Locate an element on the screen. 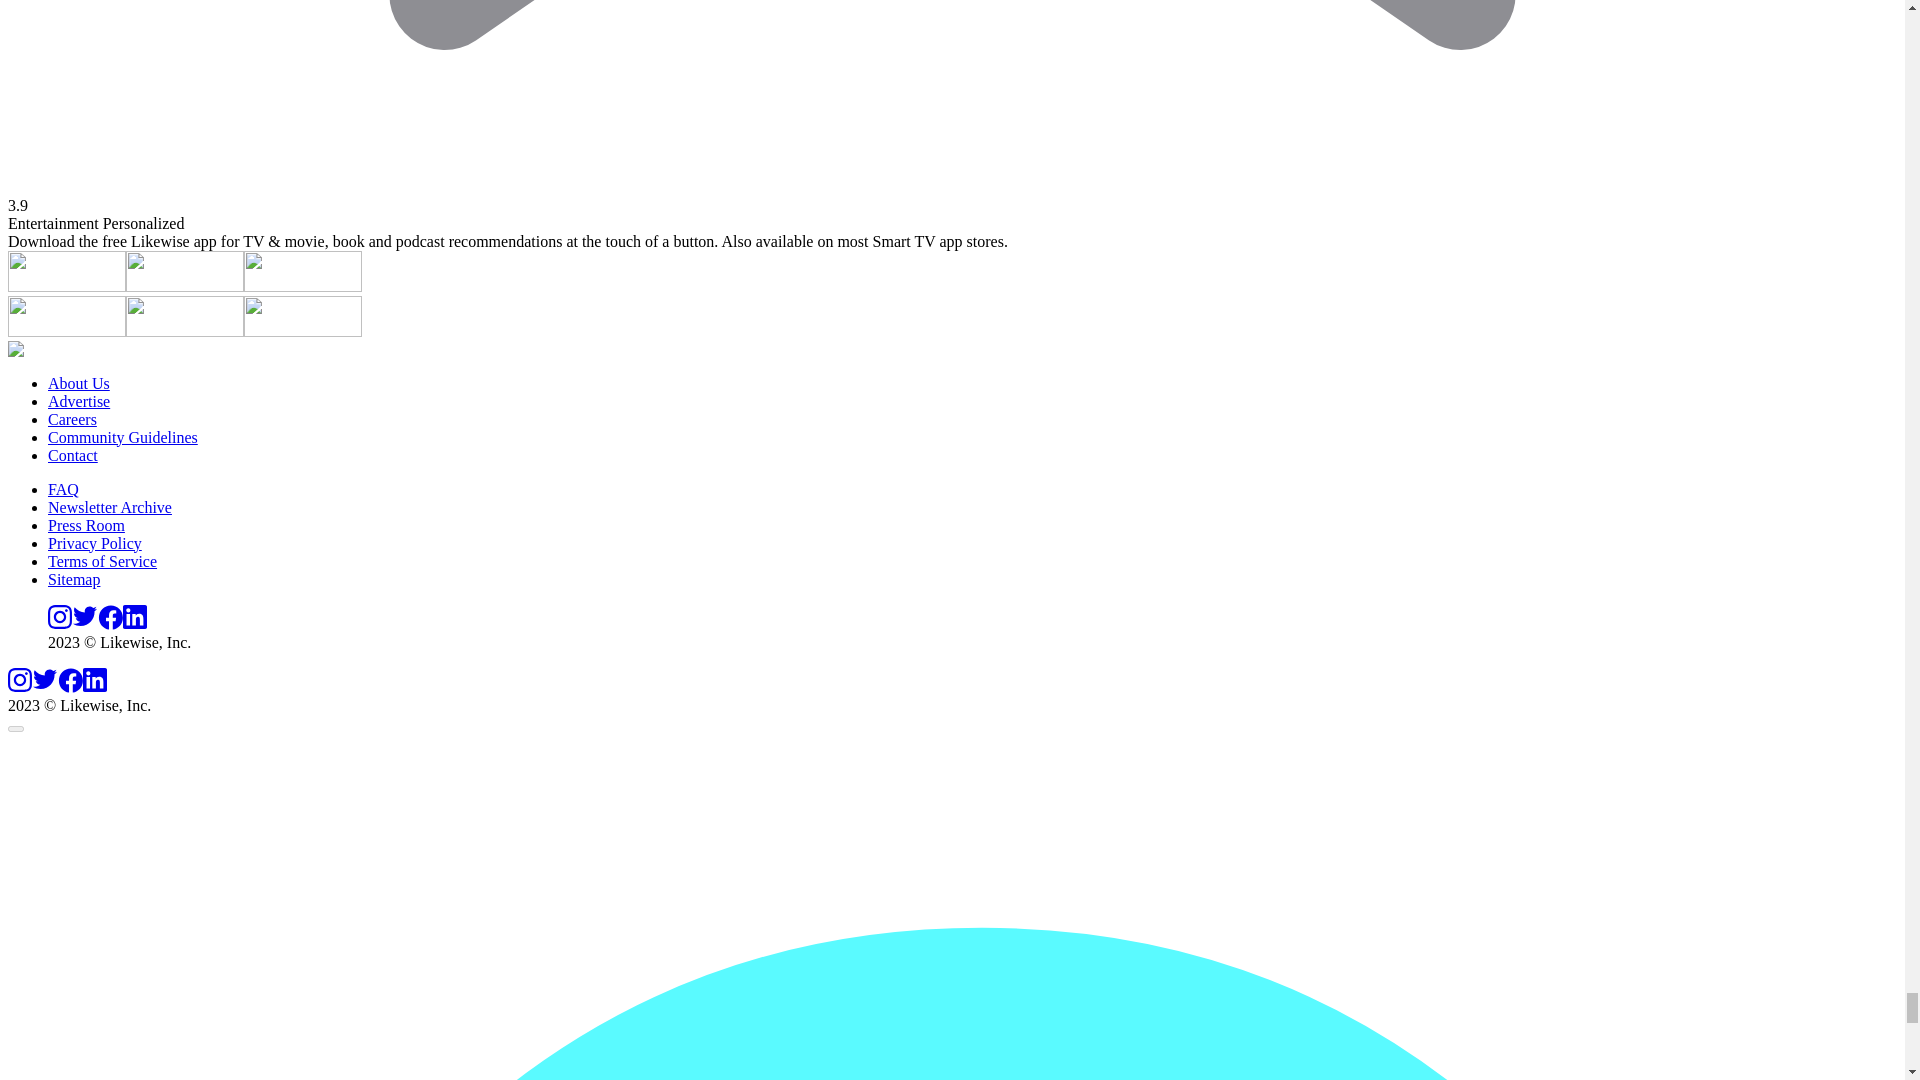 Image resolution: width=1920 pixels, height=1080 pixels. Privacy Policy is located at coordinates (95, 542).